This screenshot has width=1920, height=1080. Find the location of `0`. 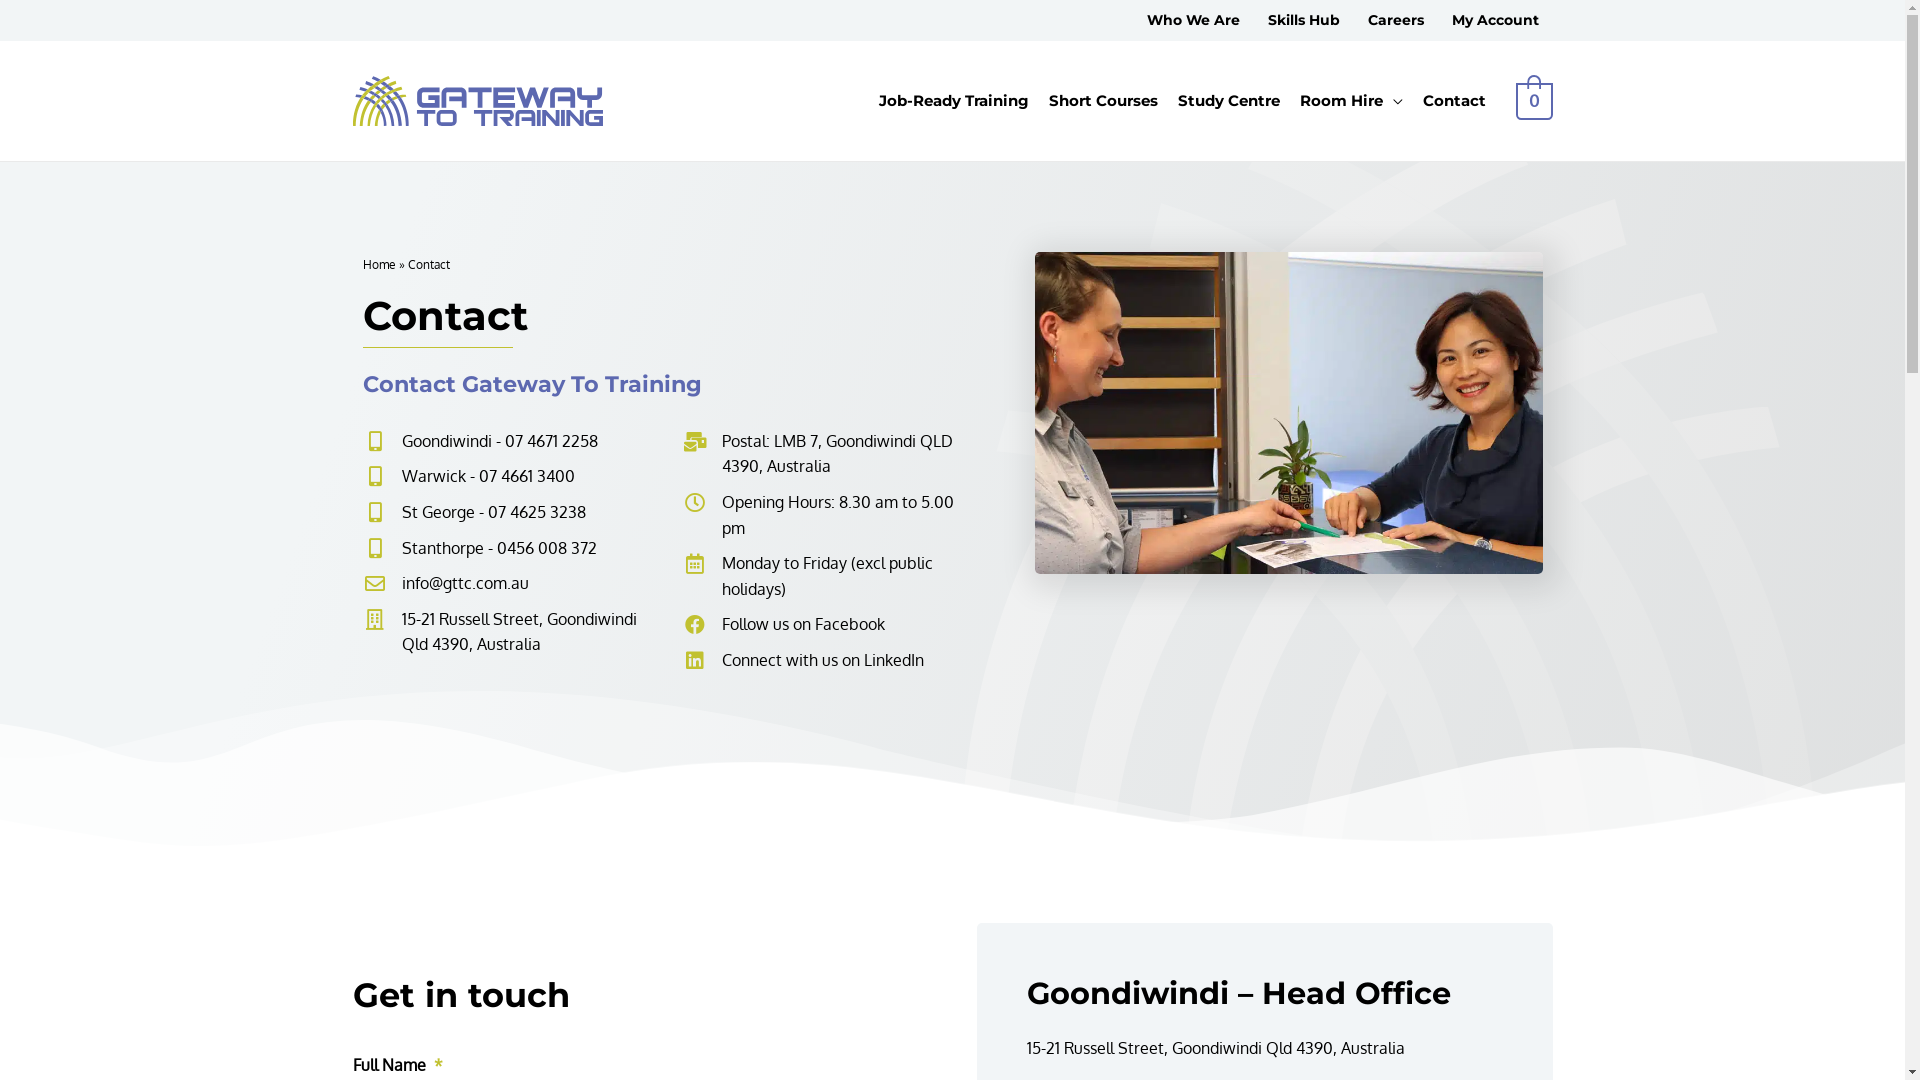

0 is located at coordinates (1534, 101).